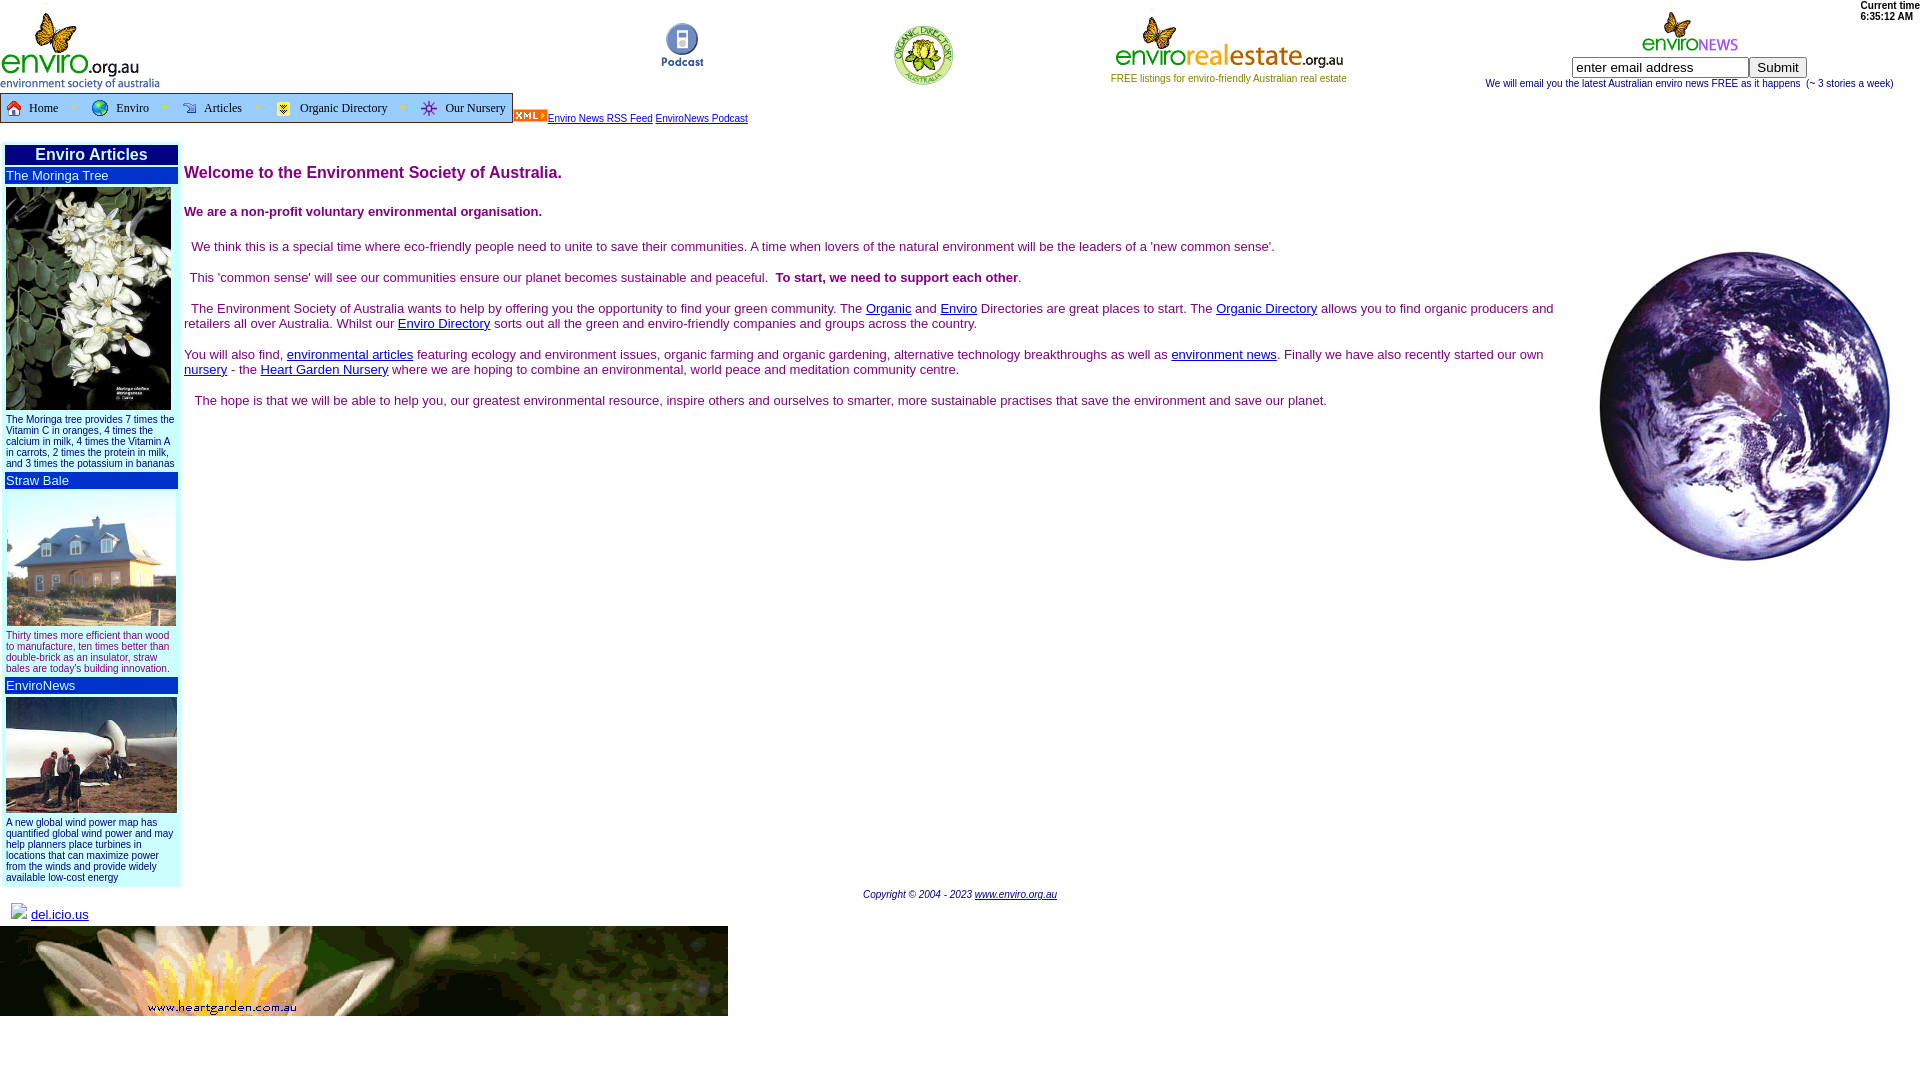 Image resolution: width=1920 pixels, height=1080 pixels. Describe the element at coordinates (444, 324) in the screenshot. I see `Enviro Directory` at that location.